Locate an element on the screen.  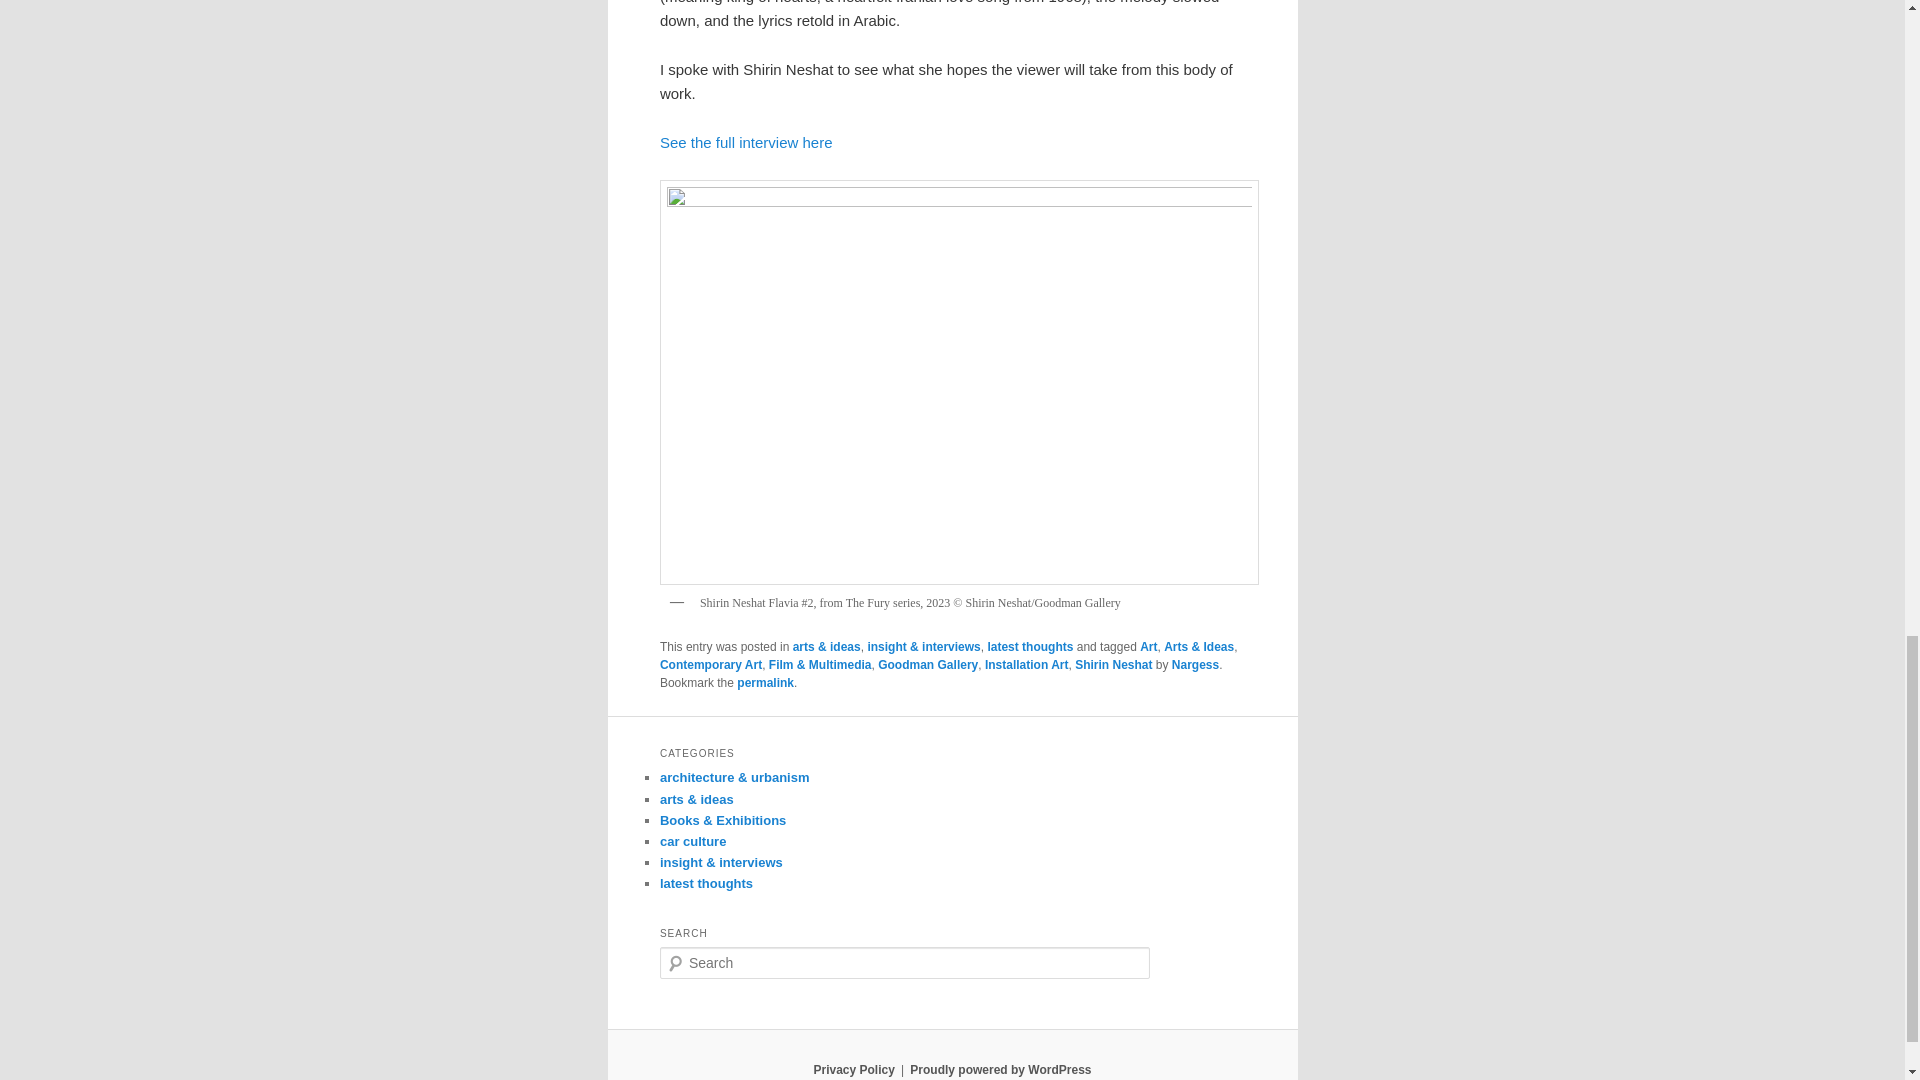
See the full interview here is located at coordinates (746, 142).